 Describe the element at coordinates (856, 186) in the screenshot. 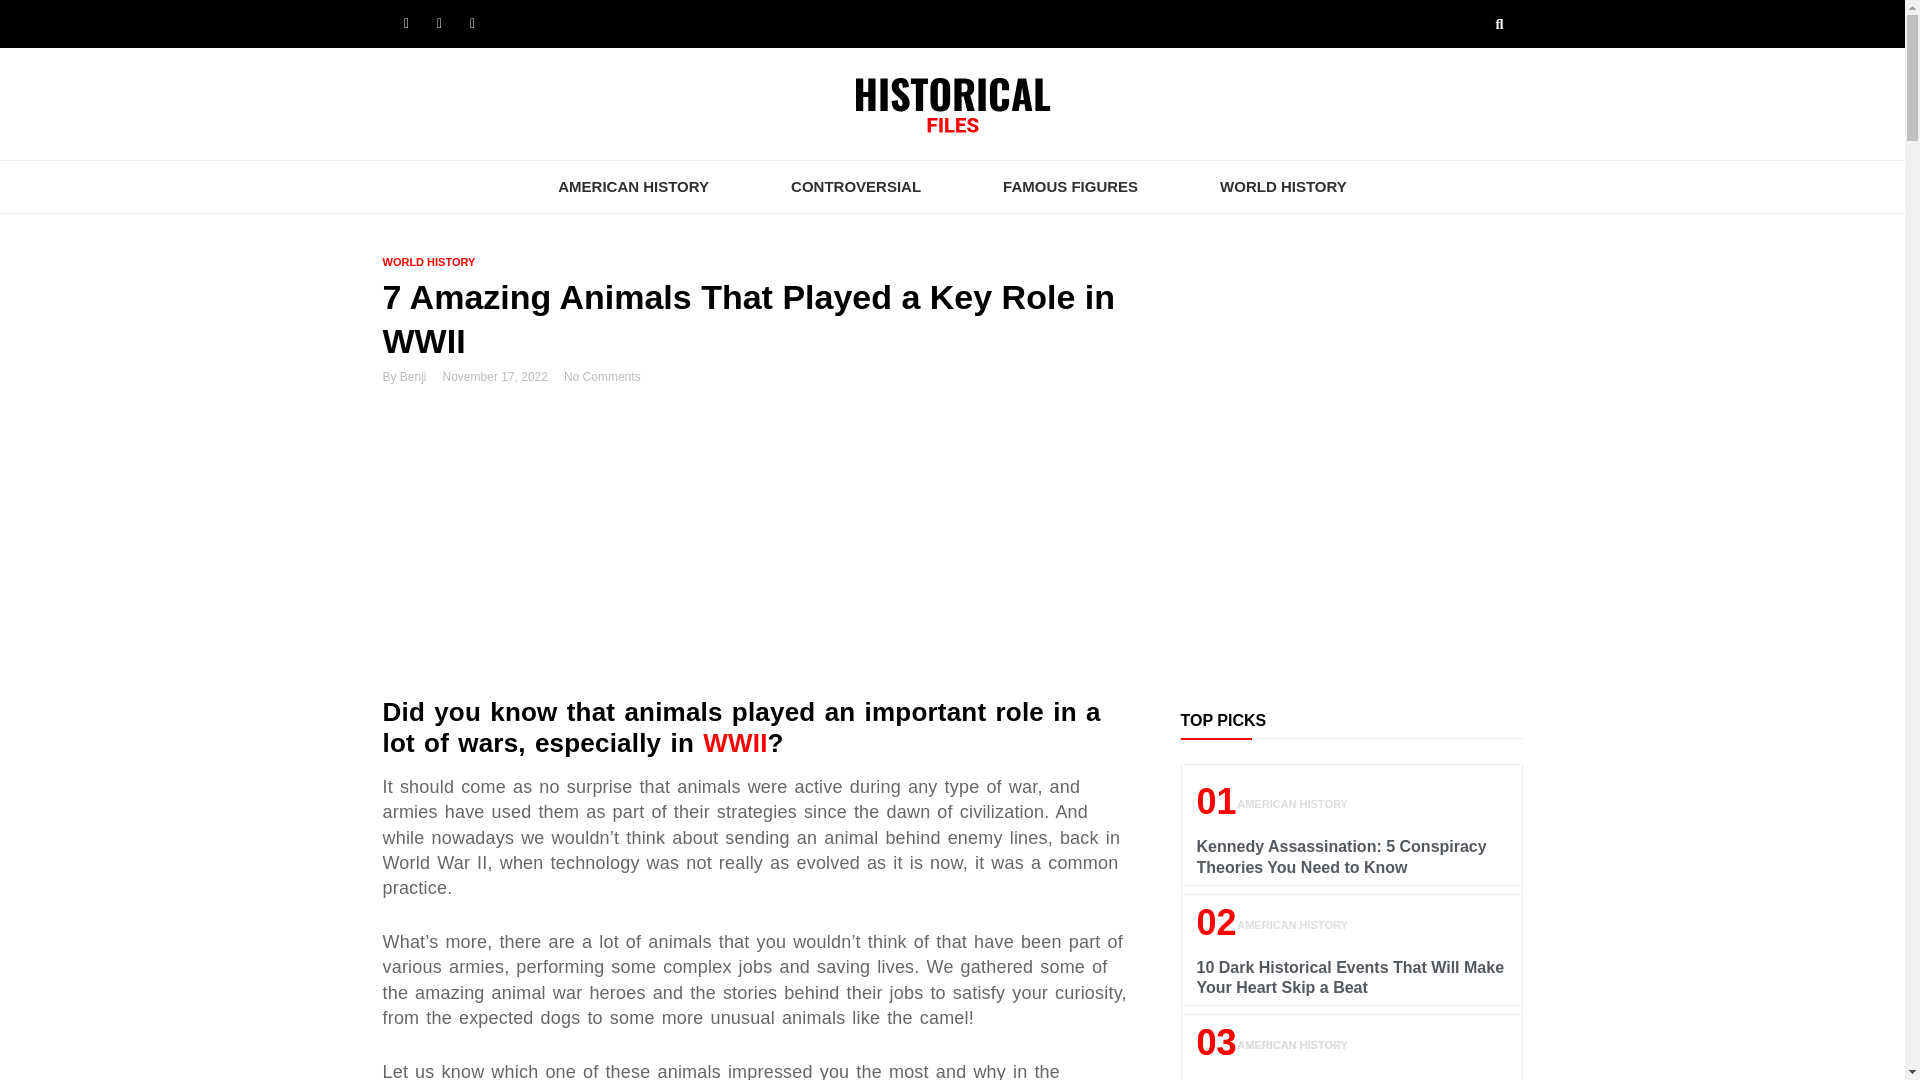

I see `CONTROVERSIAL` at that location.